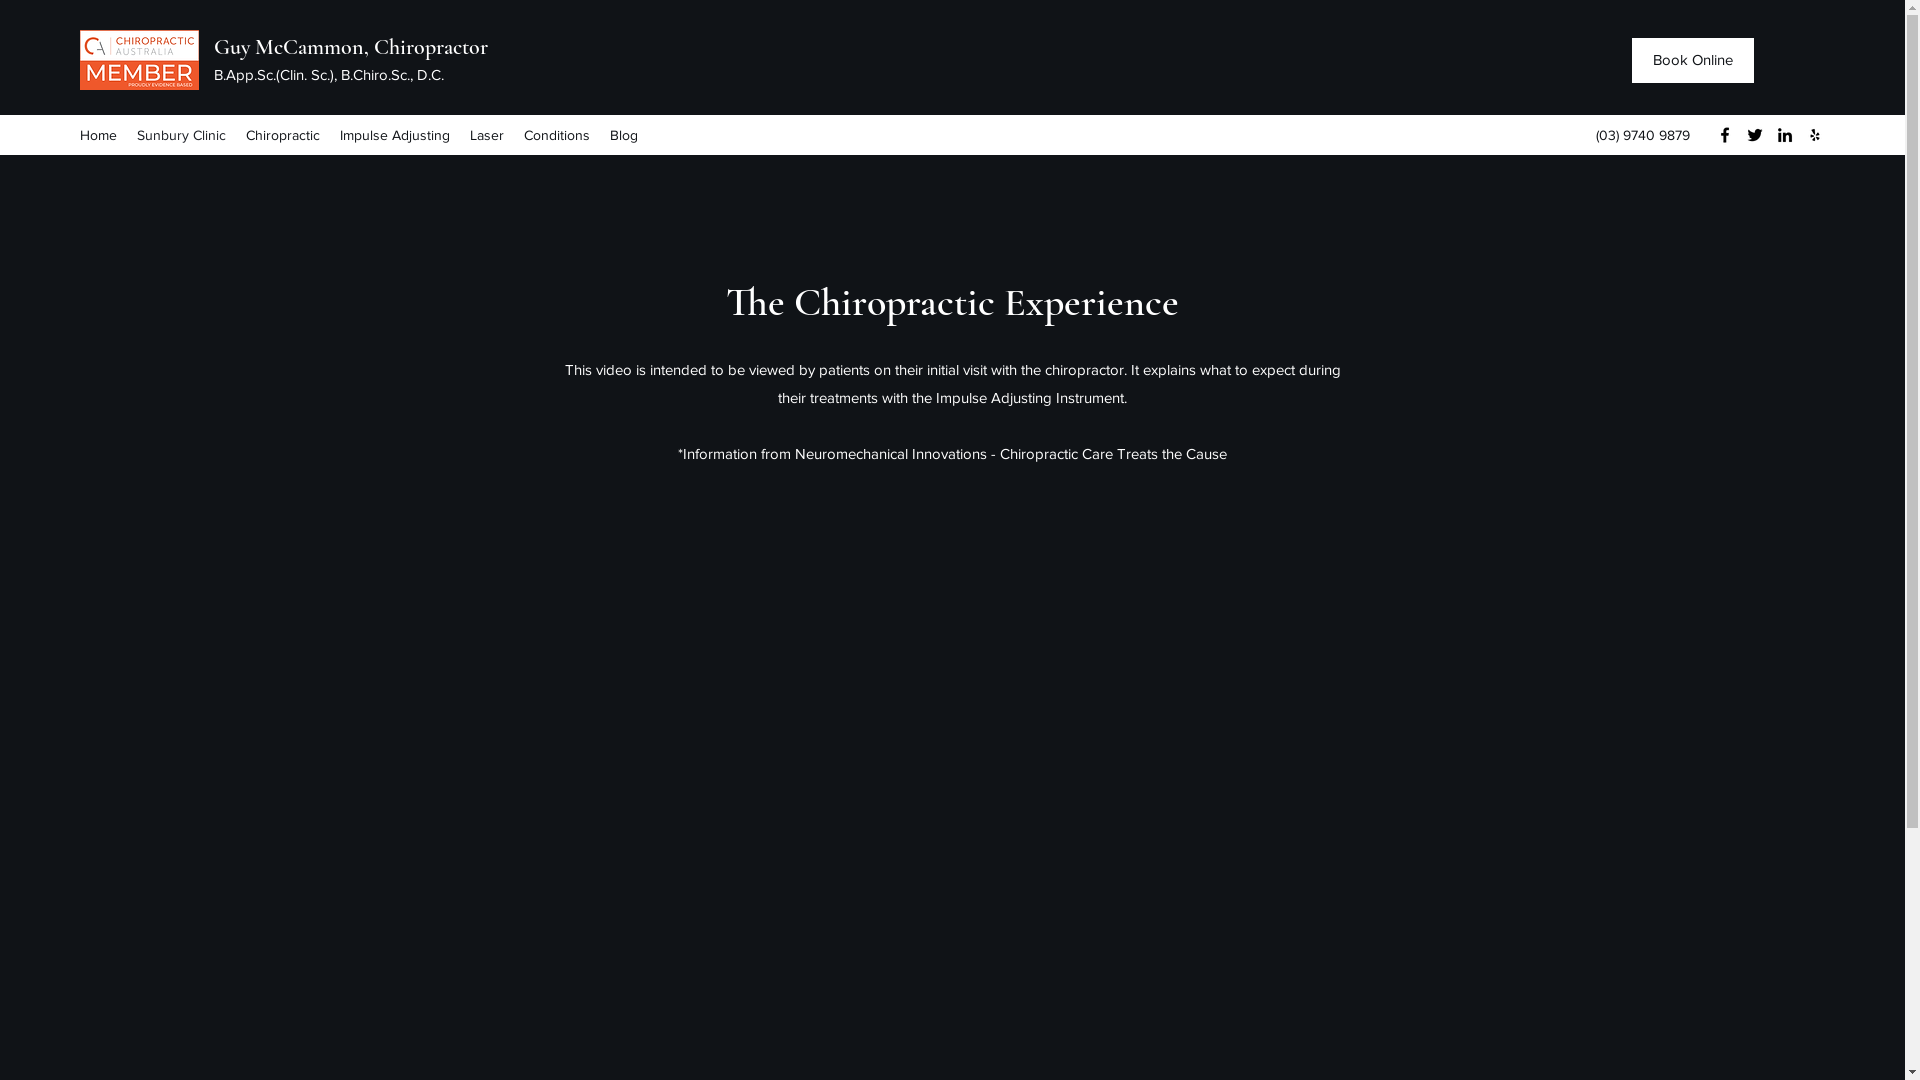 This screenshot has width=1920, height=1080. What do you see at coordinates (487, 135) in the screenshot?
I see `Laser` at bounding box center [487, 135].